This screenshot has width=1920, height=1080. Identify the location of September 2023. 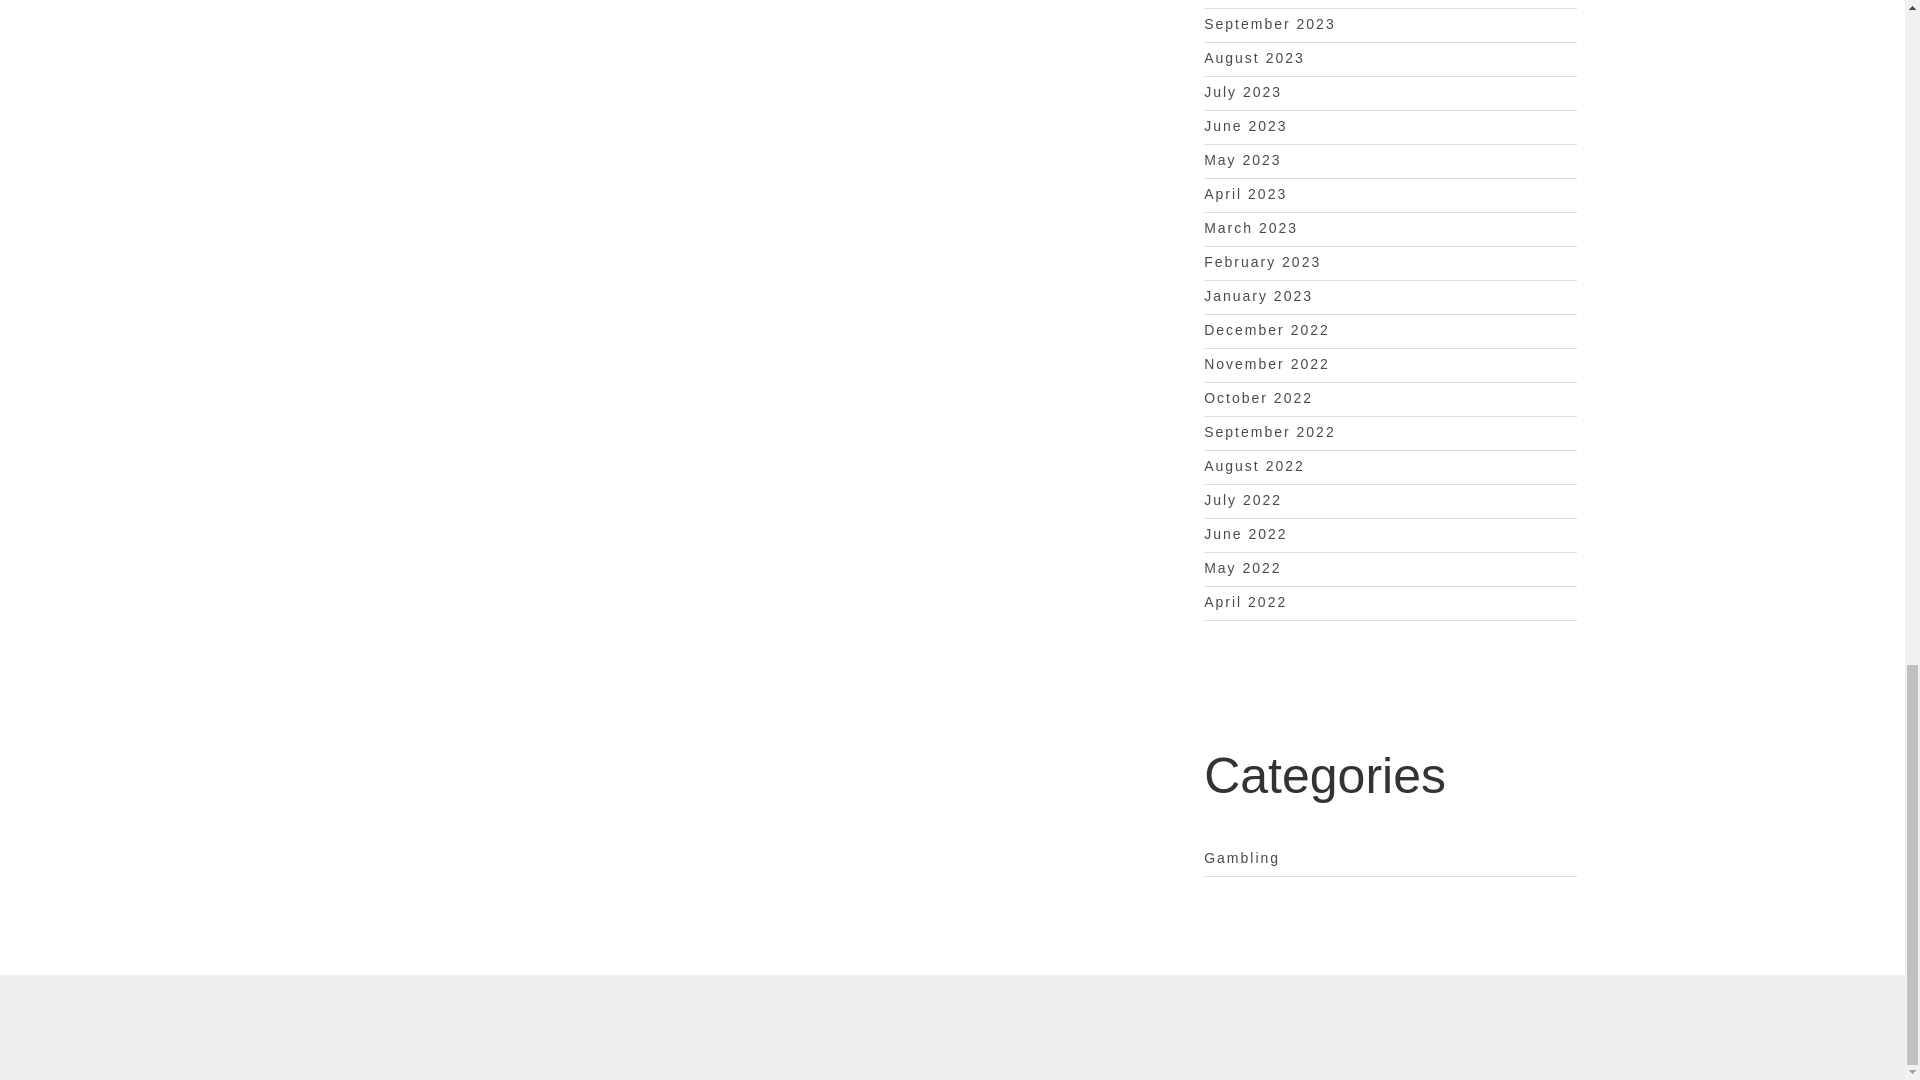
(1270, 24).